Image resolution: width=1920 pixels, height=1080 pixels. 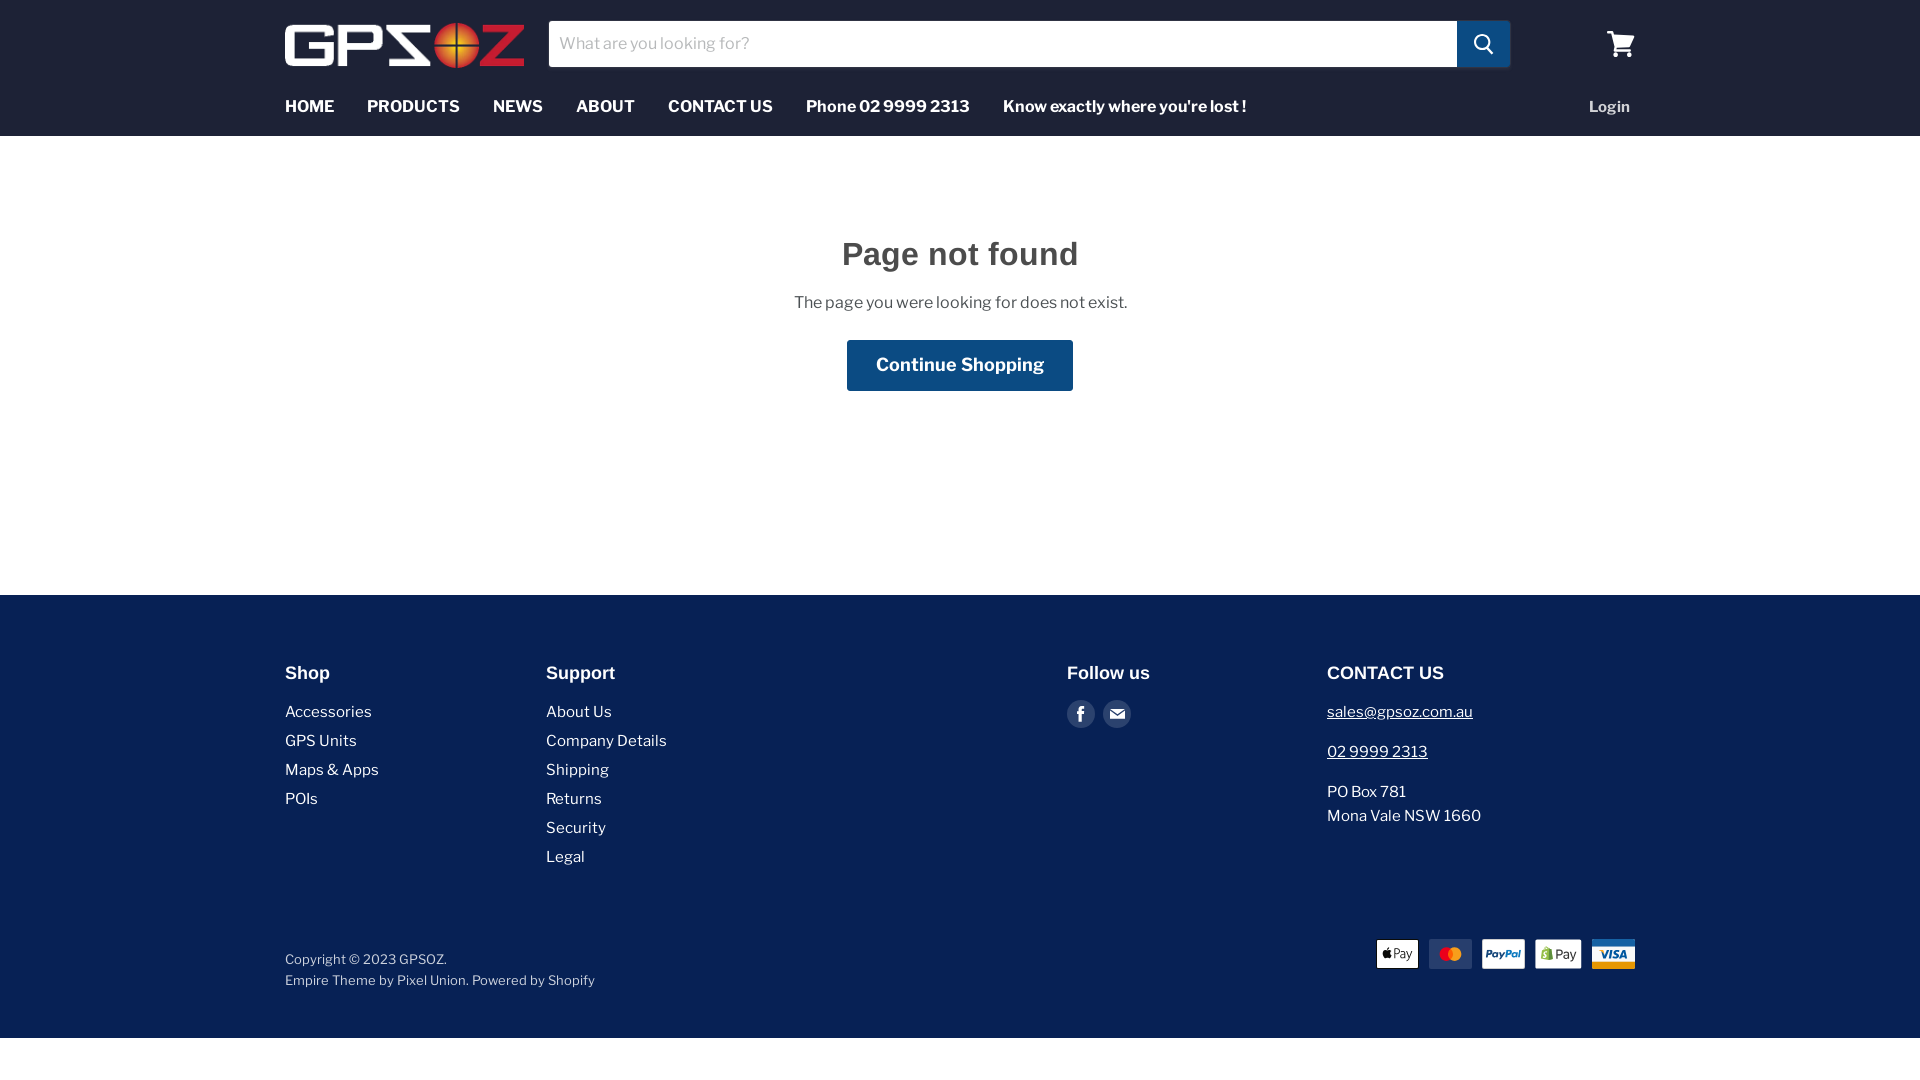 I want to click on About Us, so click(x=579, y=712).